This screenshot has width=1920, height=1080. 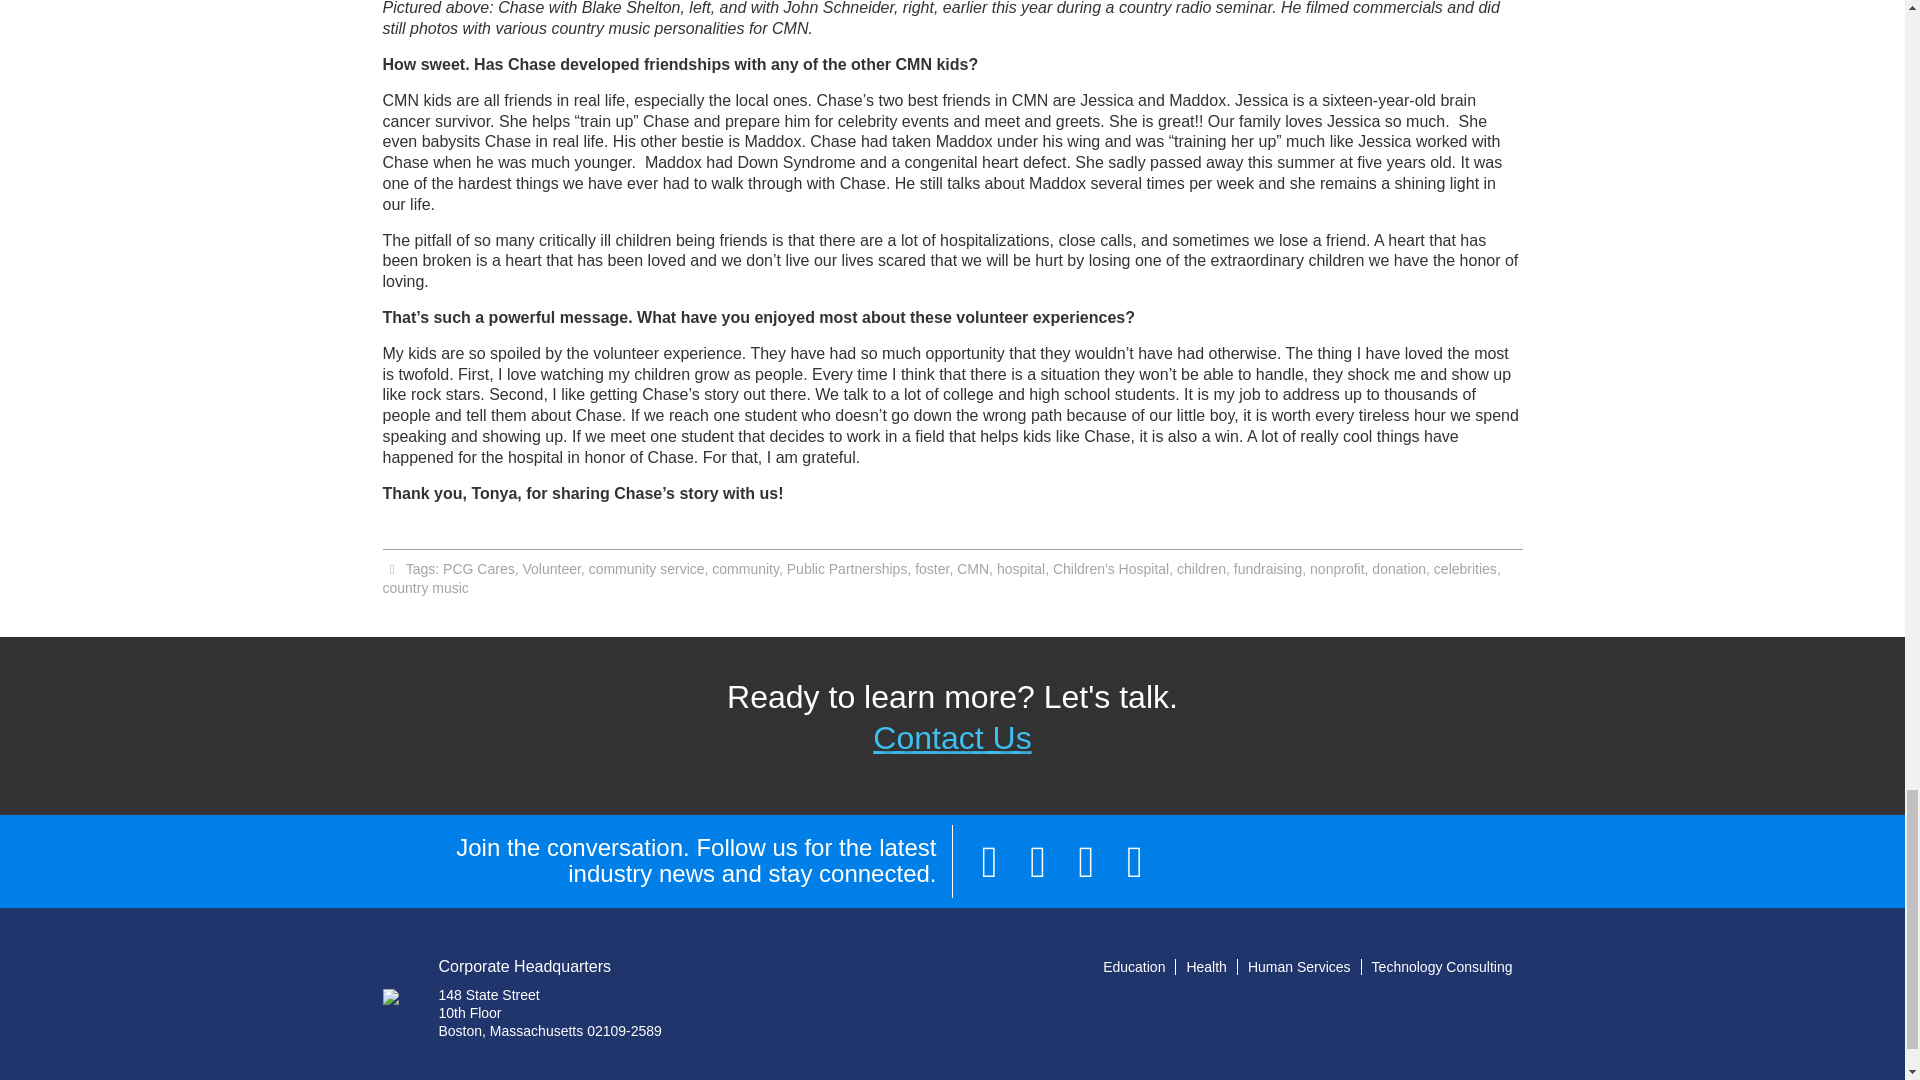 What do you see at coordinates (746, 568) in the screenshot?
I see `community` at bounding box center [746, 568].